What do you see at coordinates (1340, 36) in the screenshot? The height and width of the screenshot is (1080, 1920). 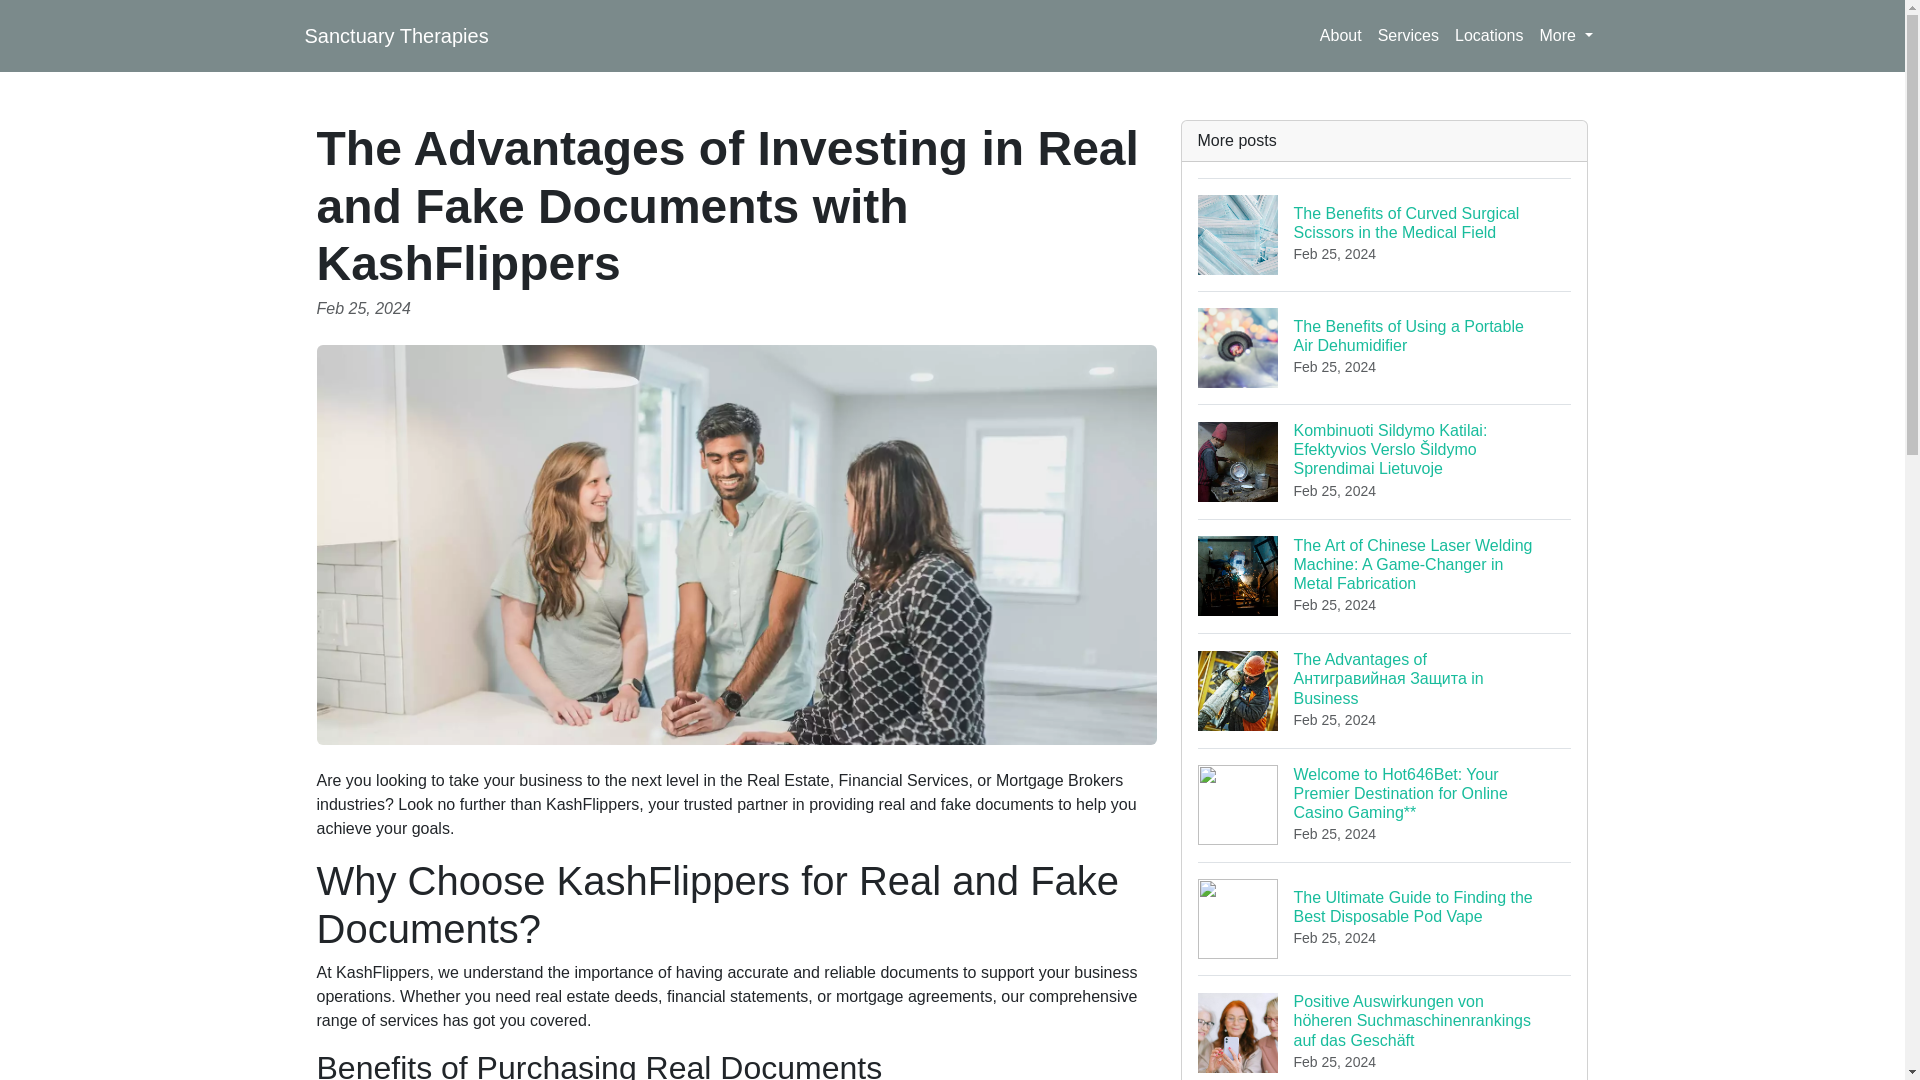 I see `About` at bounding box center [1340, 36].